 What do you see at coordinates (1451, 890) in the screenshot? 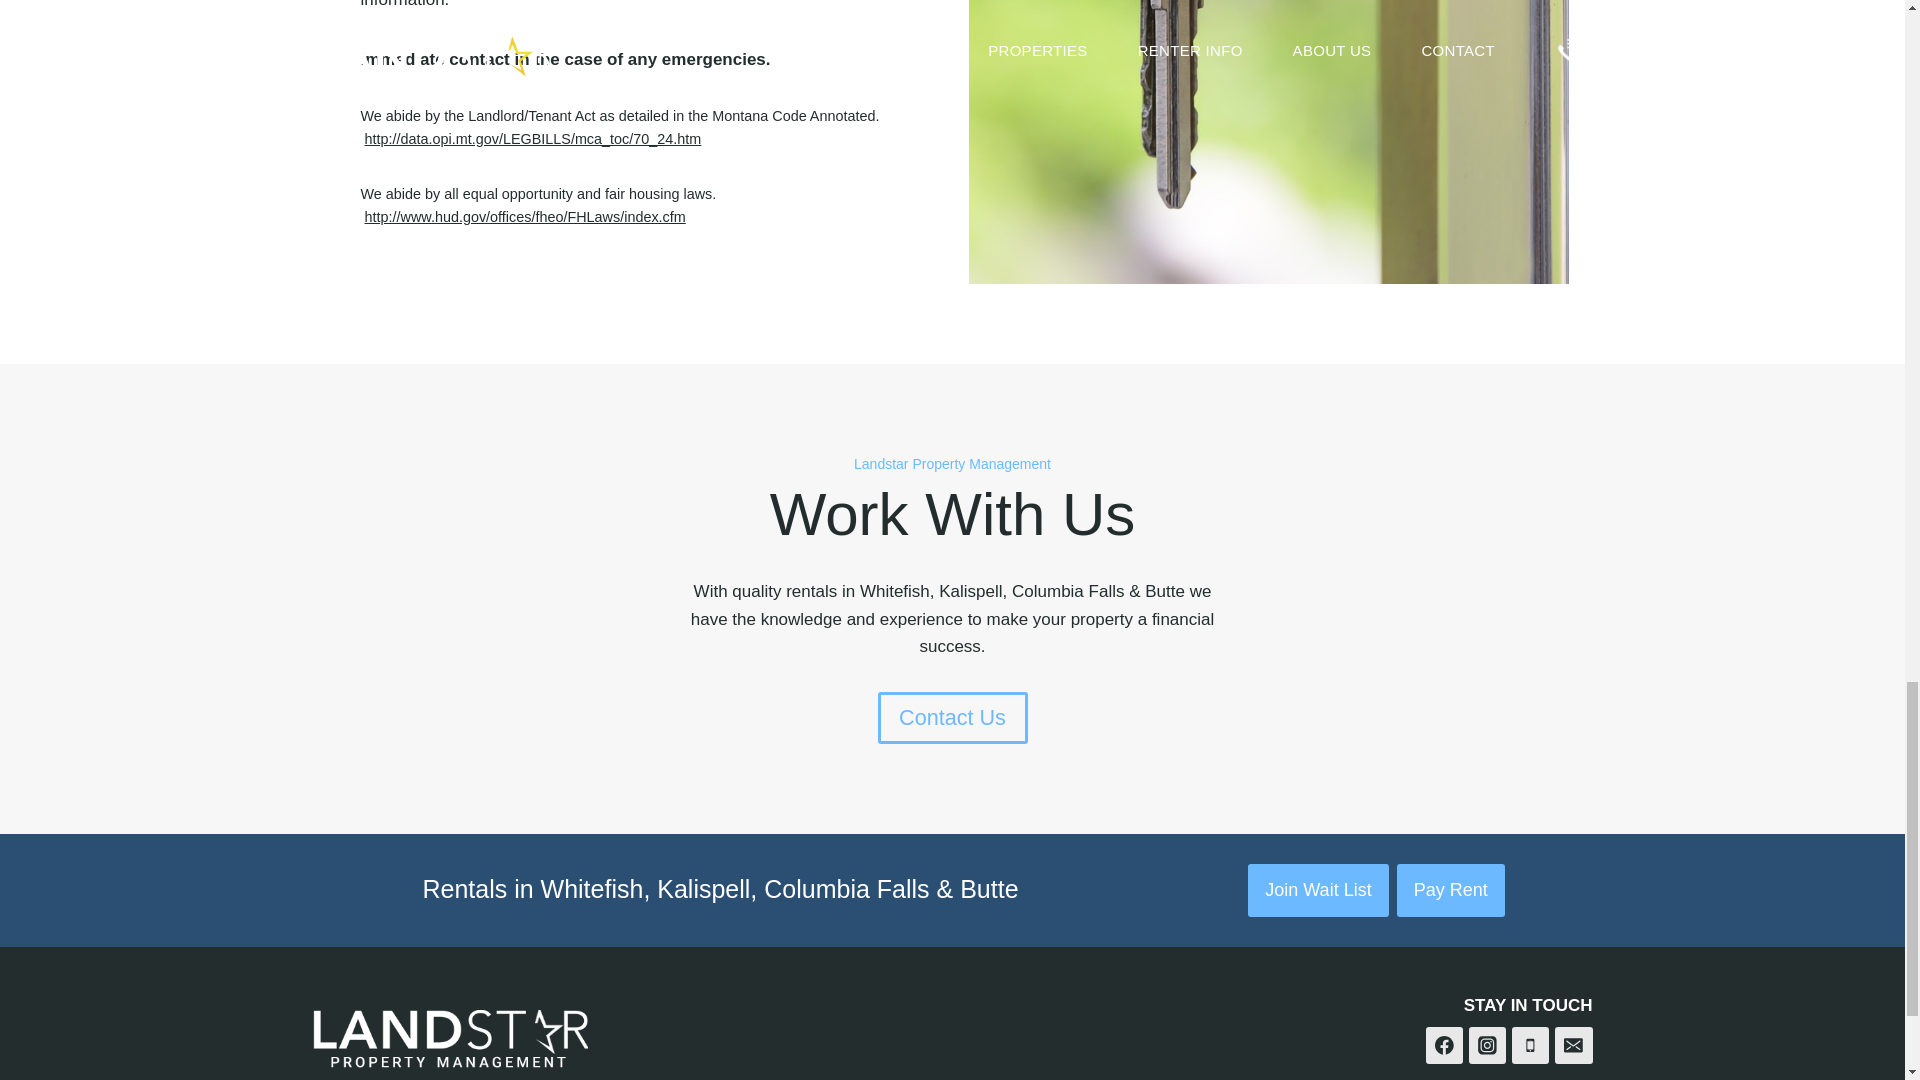
I see `Pay Rent` at bounding box center [1451, 890].